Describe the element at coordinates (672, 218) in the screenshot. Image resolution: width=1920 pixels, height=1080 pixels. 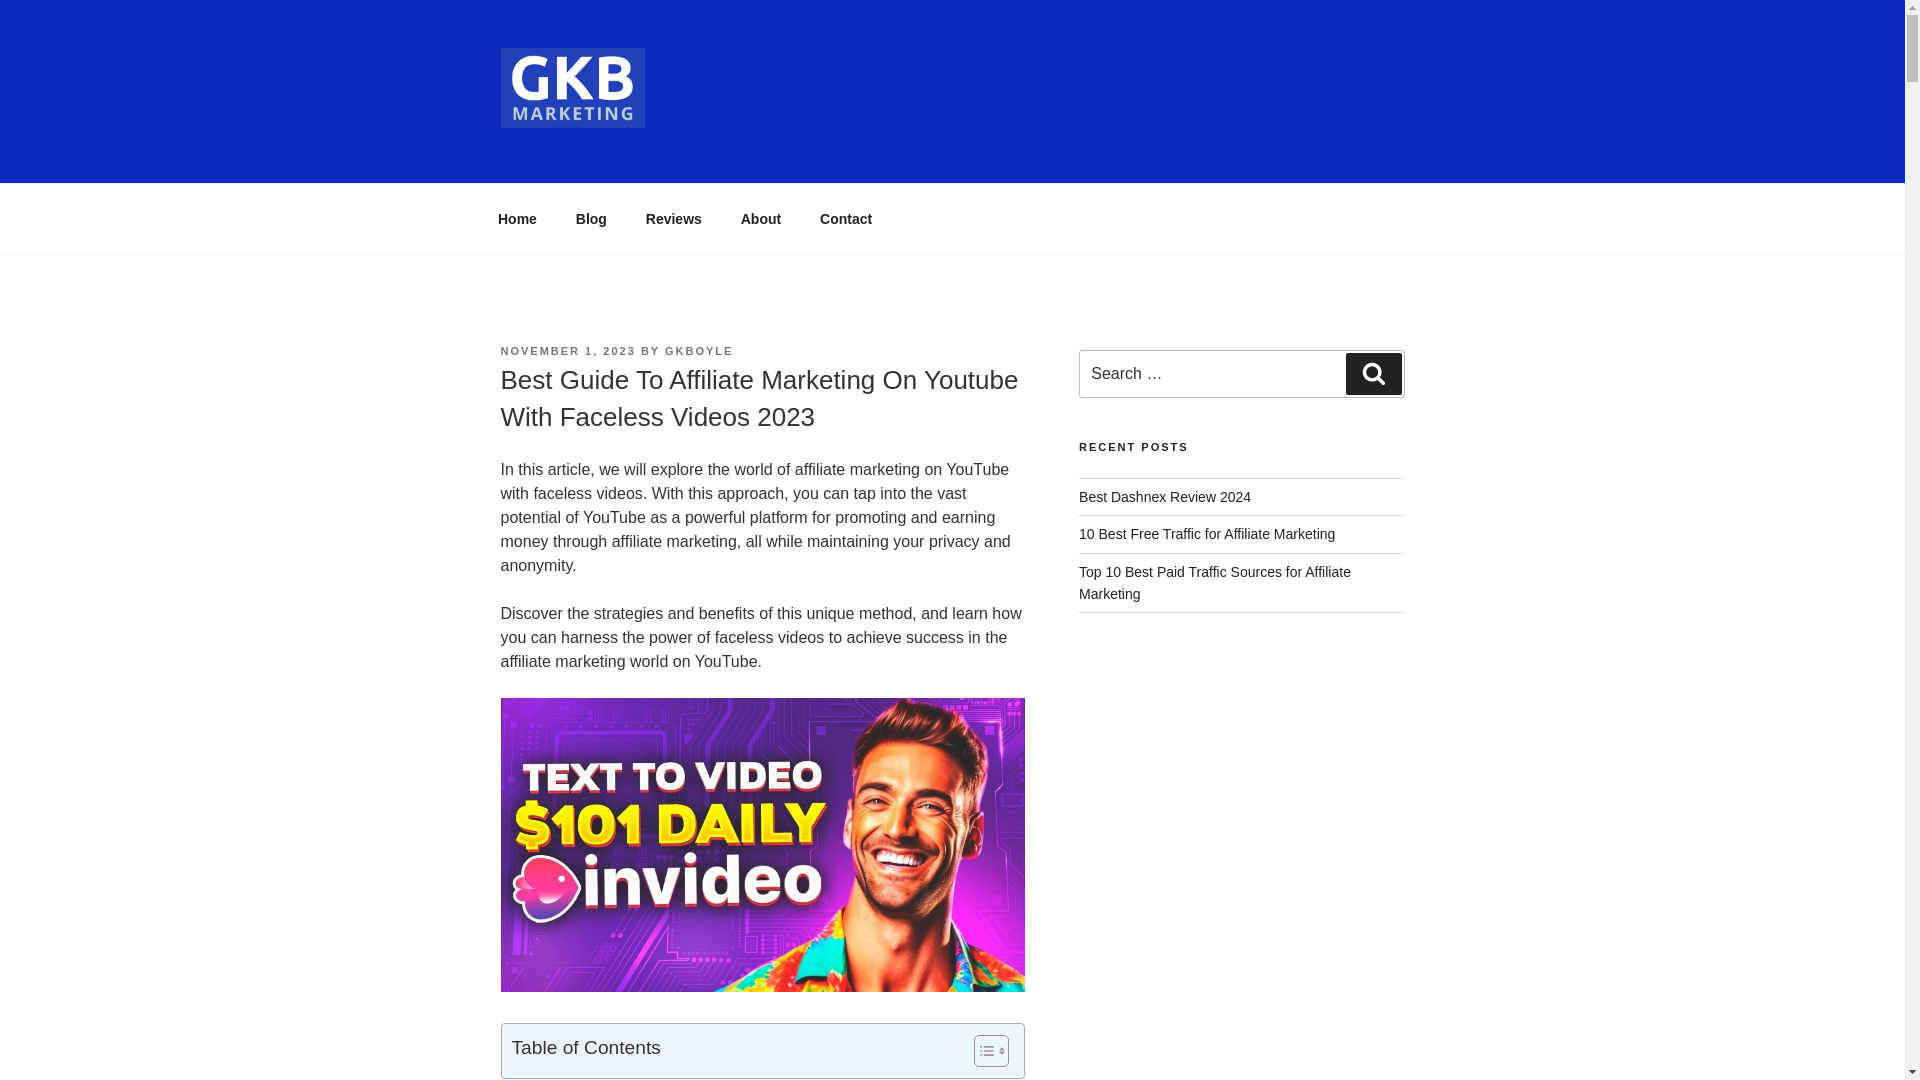
I see `Reviews` at that location.